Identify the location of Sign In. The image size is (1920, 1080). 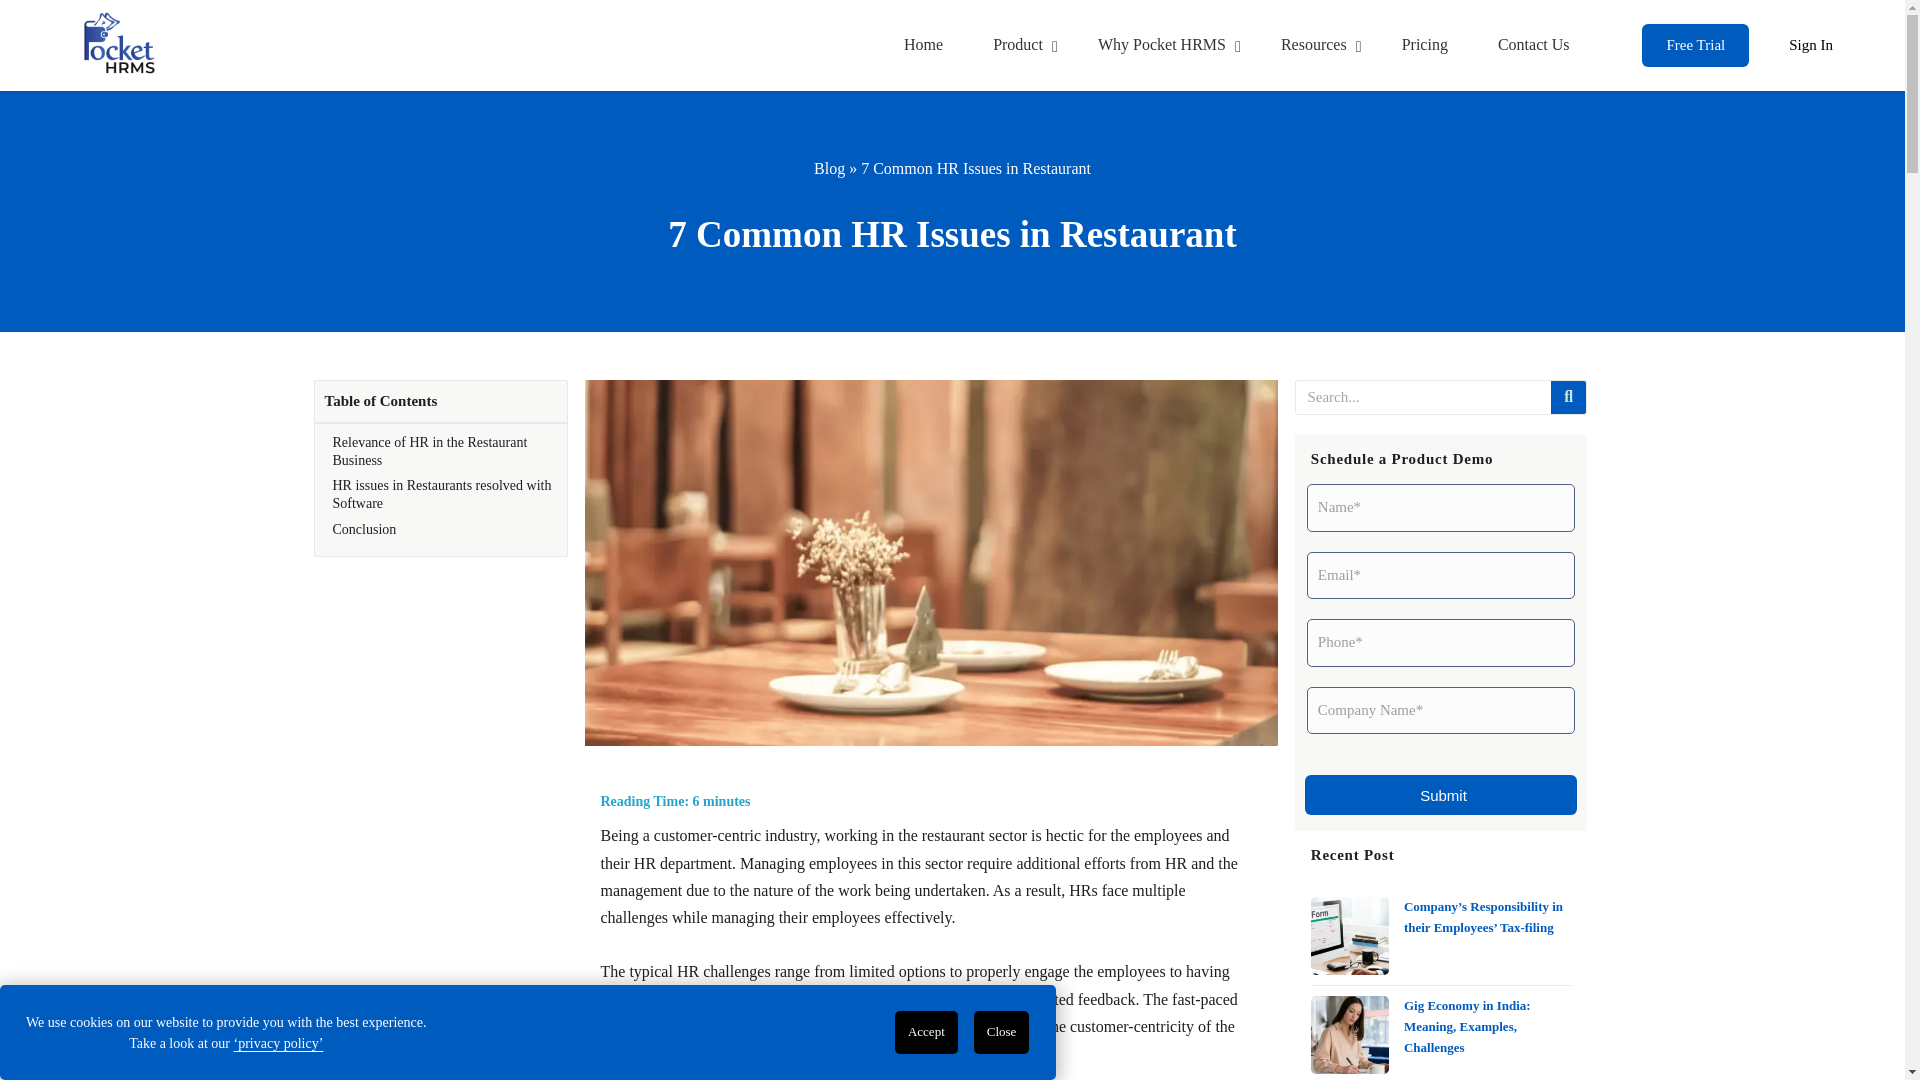
(1236, 45).